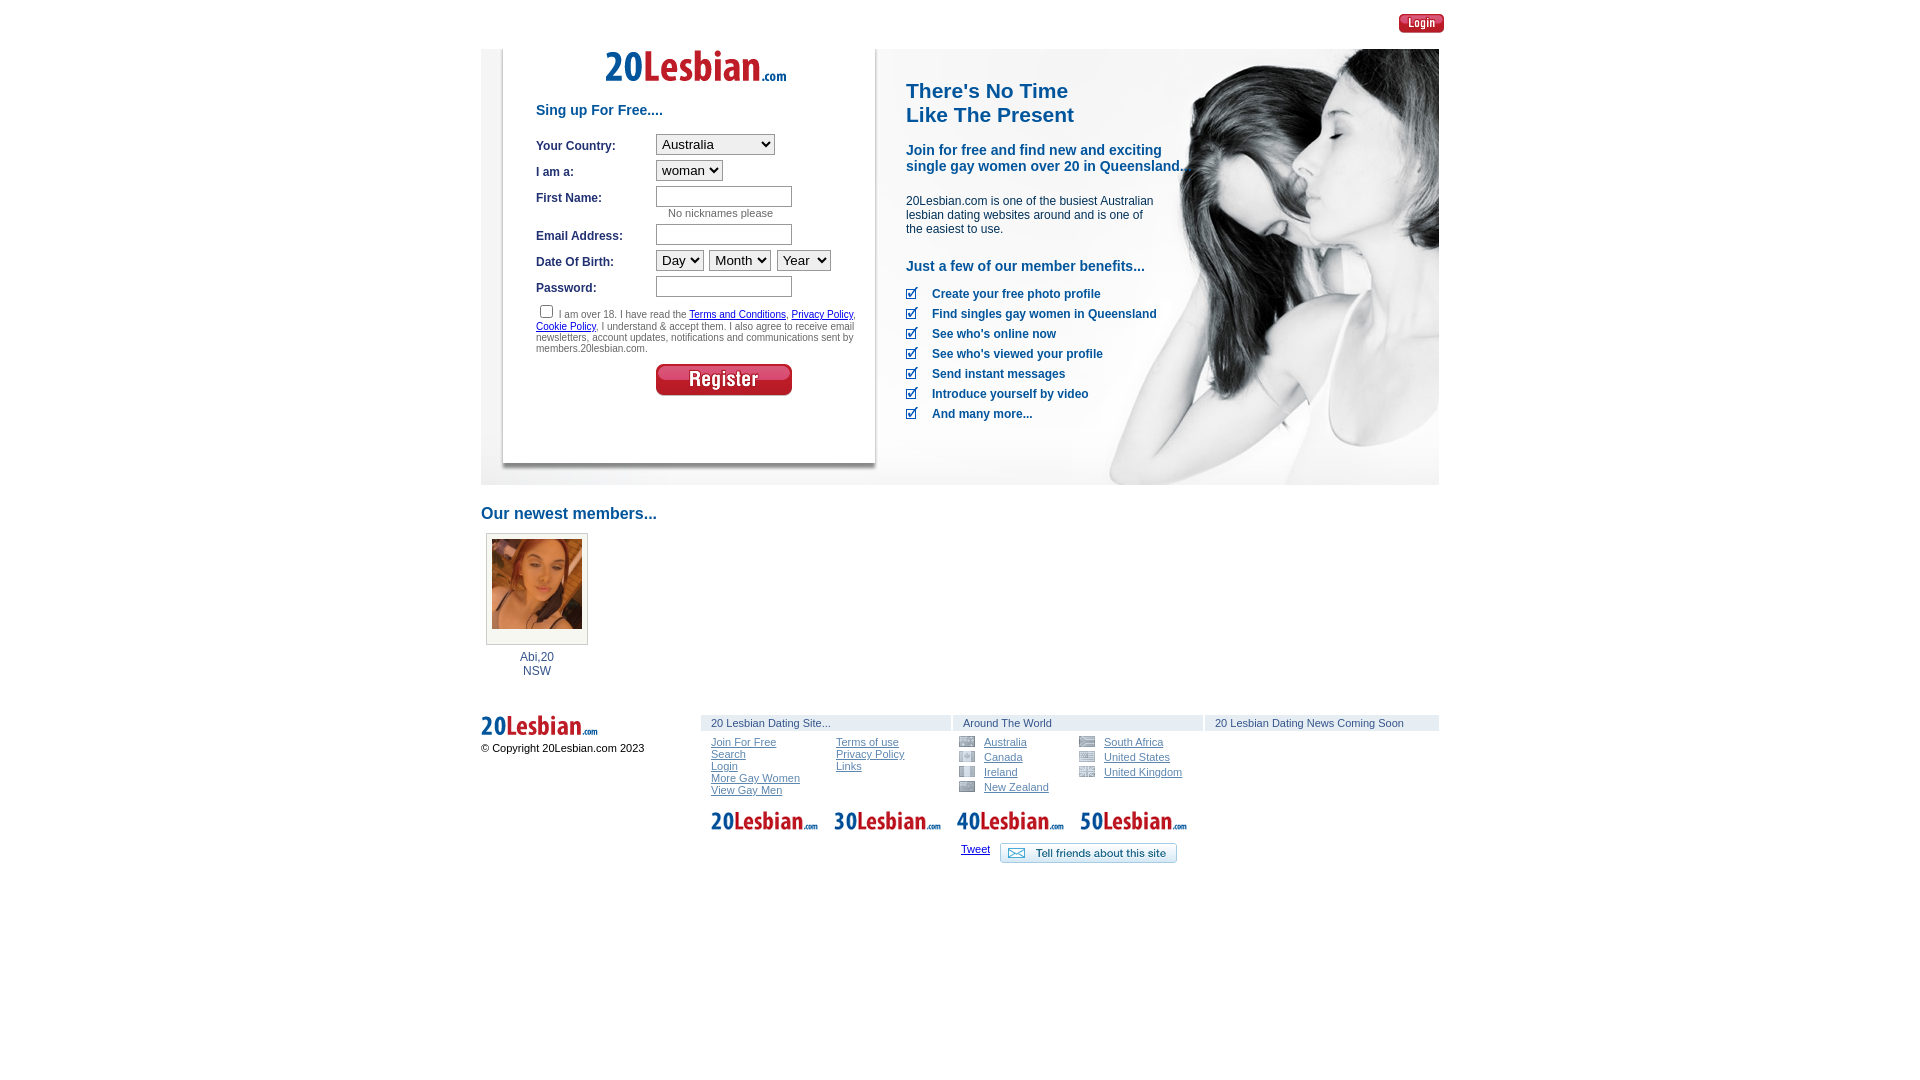  Describe the element at coordinates (1422, 24) in the screenshot. I see `Login` at that location.